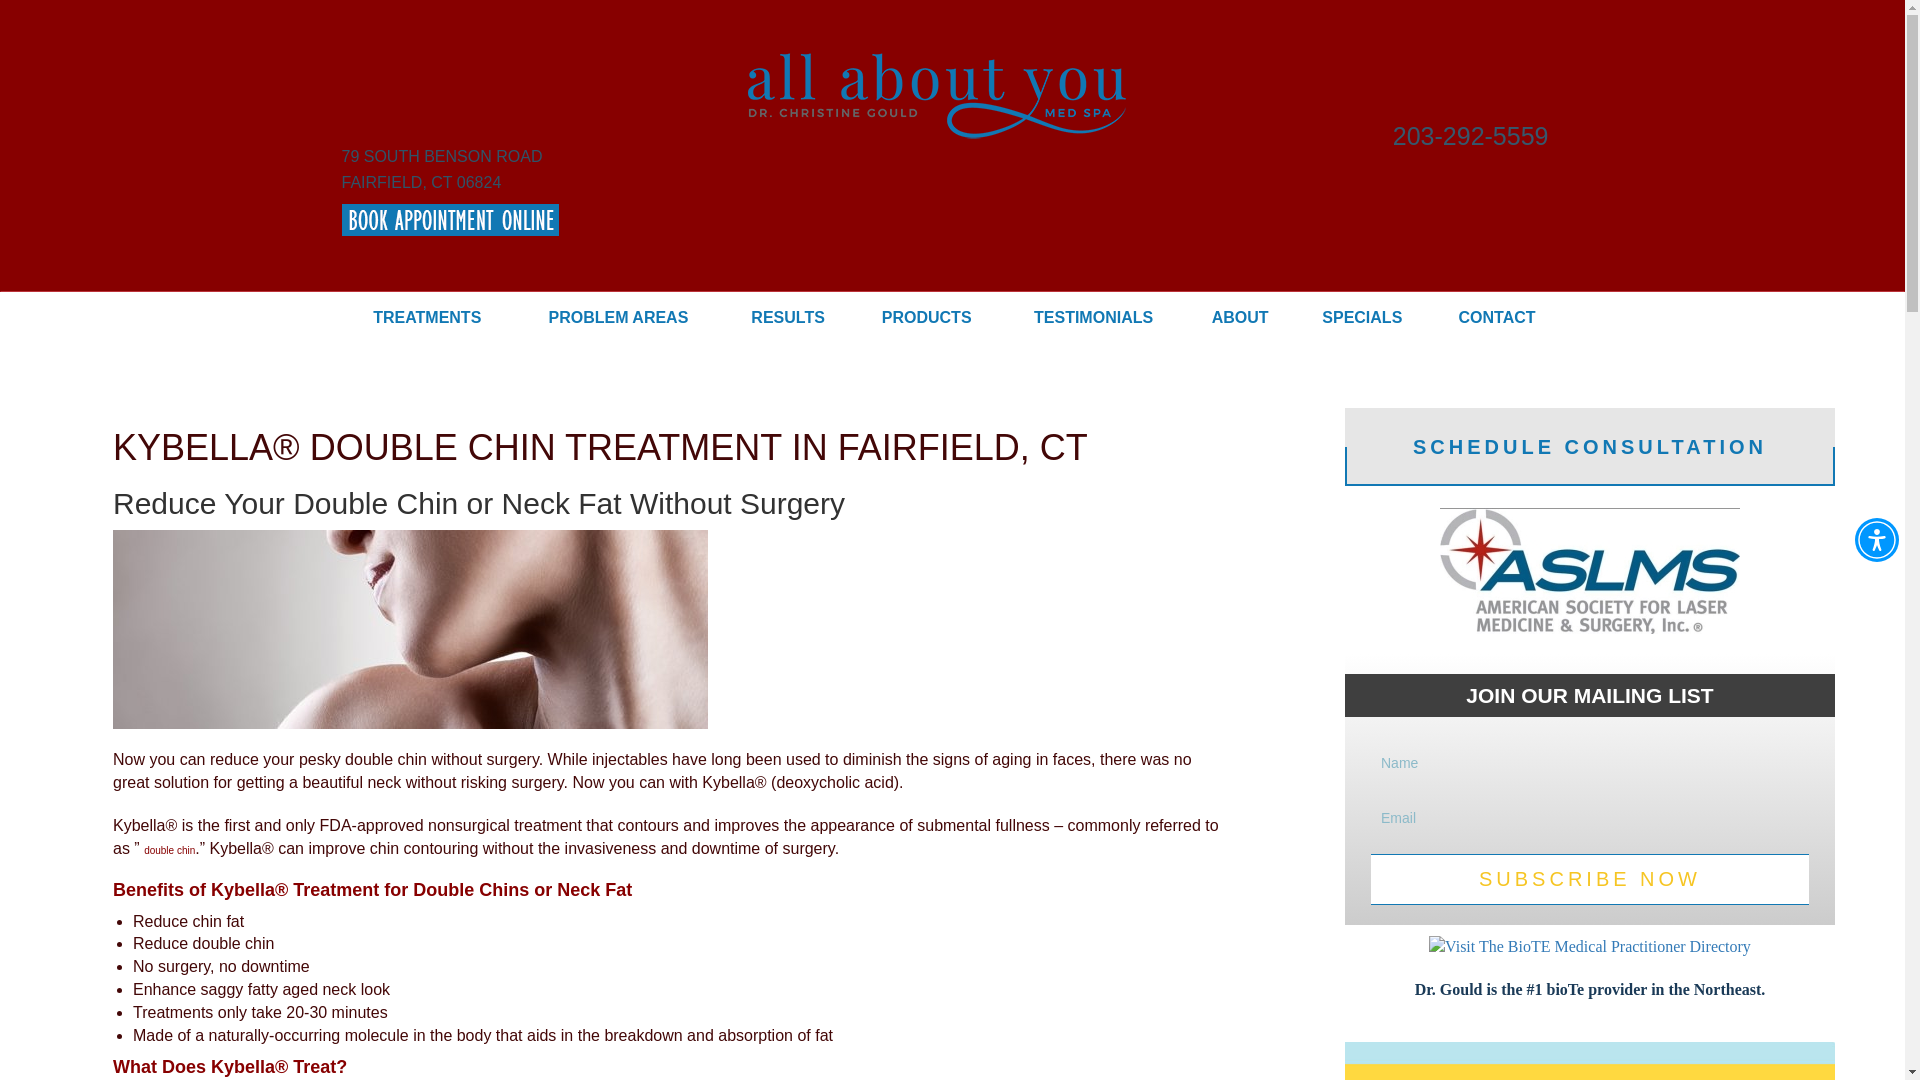 This screenshot has width=1920, height=1080. Describe the element at coordinates (426, 318) in the screenshot. I see `TREATMENTS` at that location.